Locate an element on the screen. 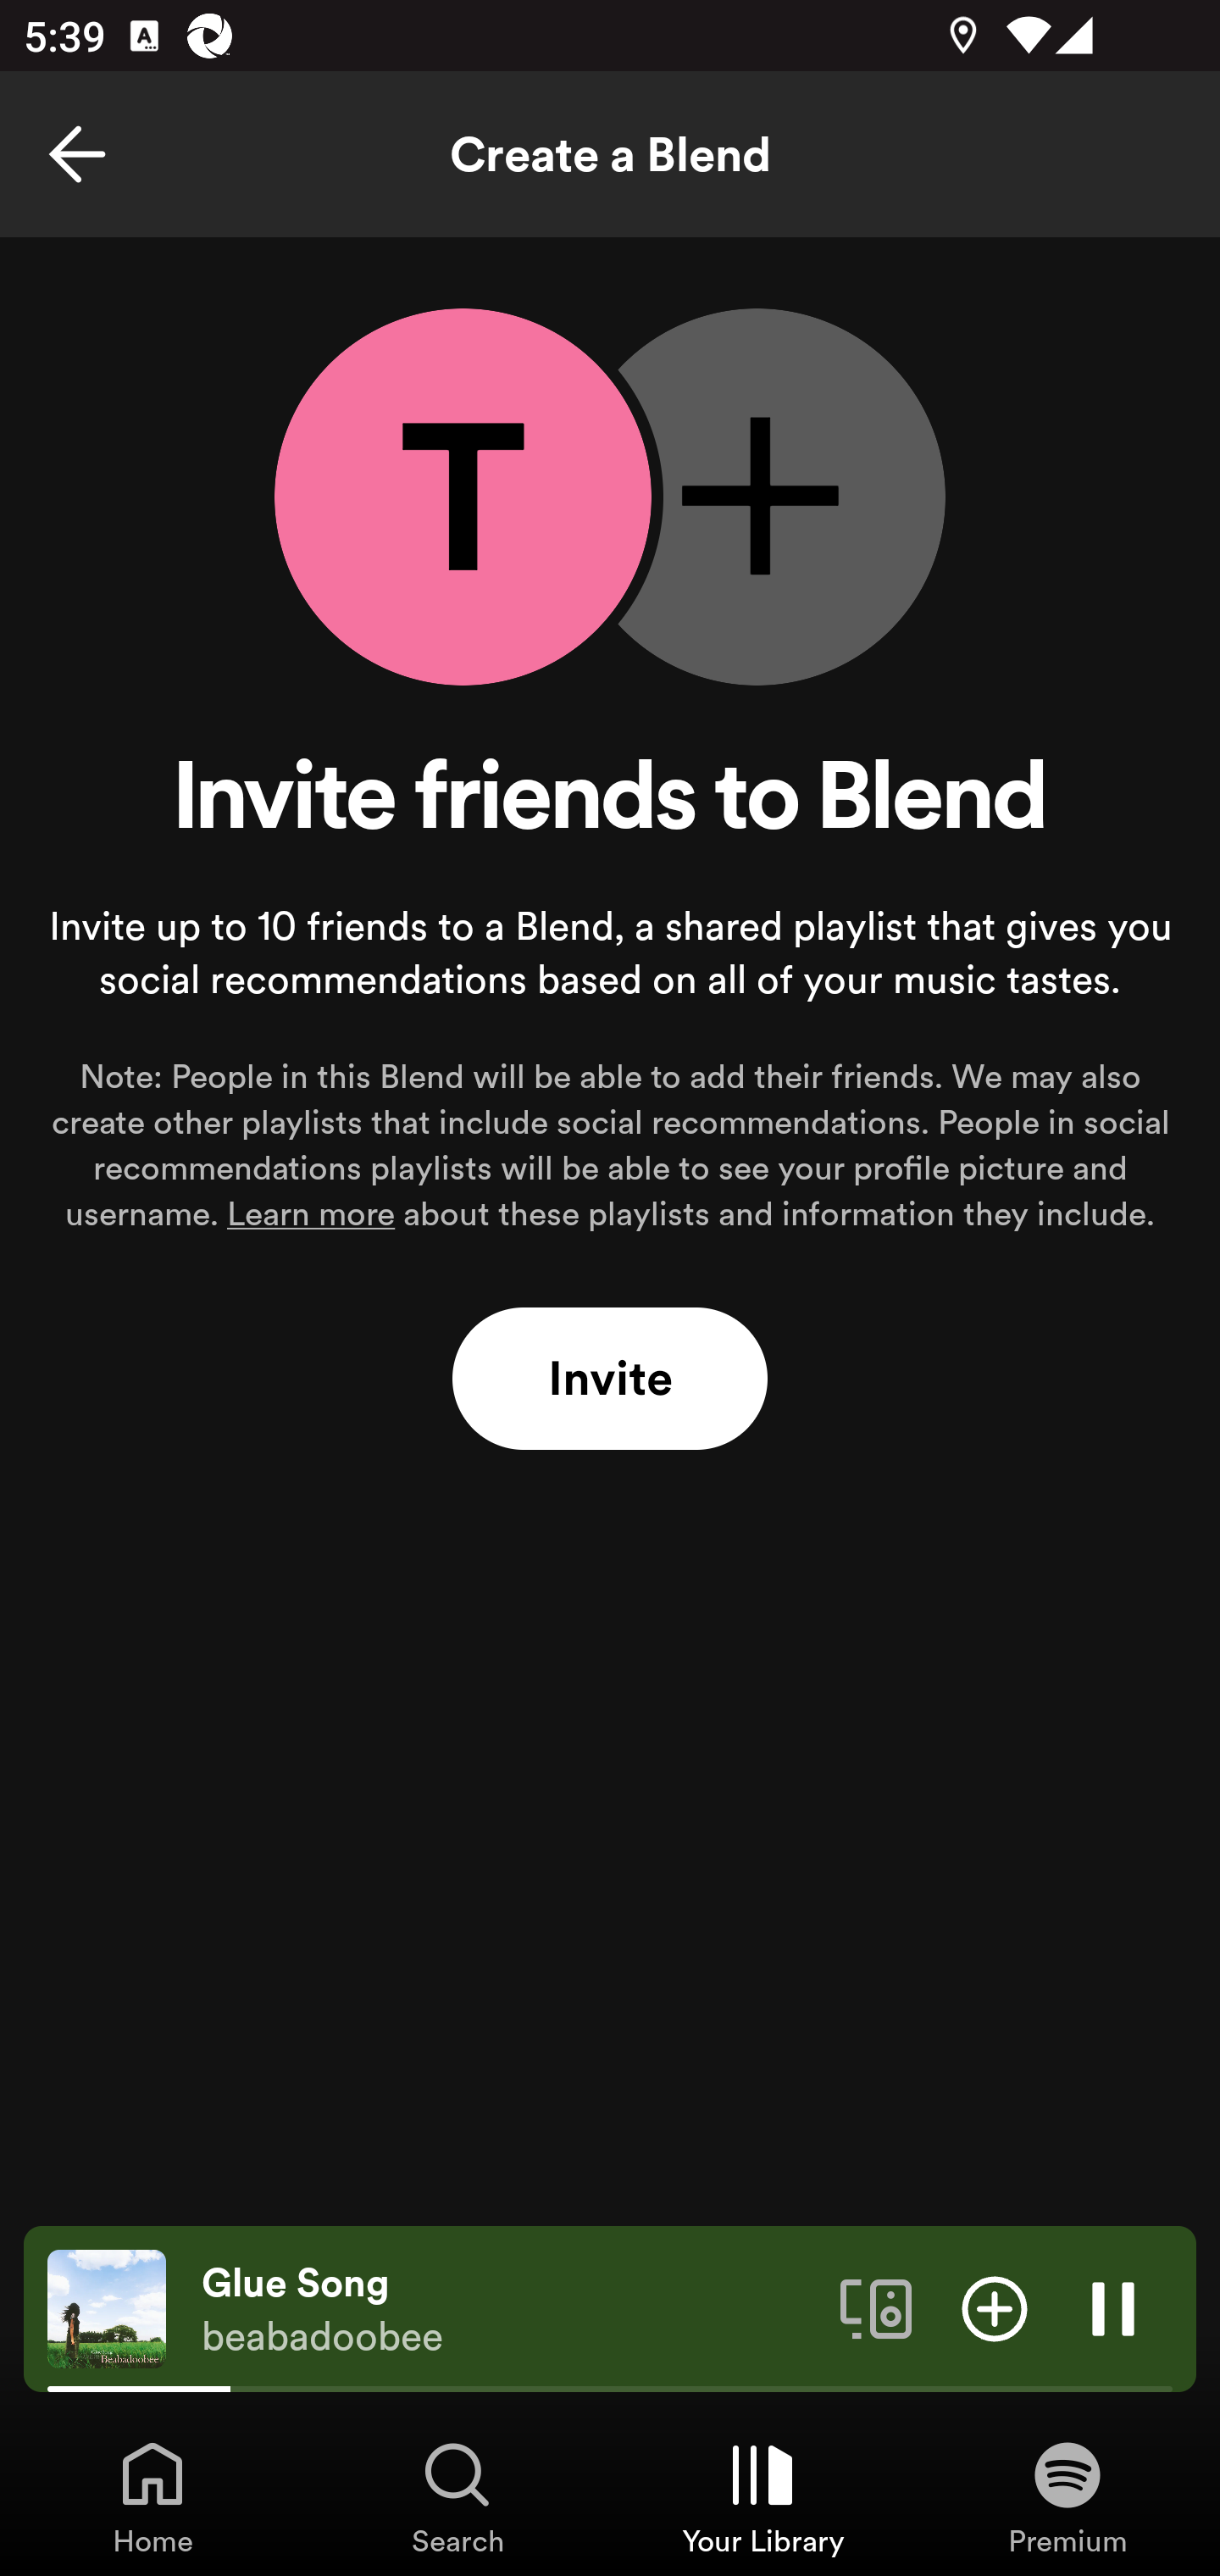 This screenshot has height=2576, width=1220. Search, Tab 2 of 4 Search Search is located at coordinates (457, 2496).